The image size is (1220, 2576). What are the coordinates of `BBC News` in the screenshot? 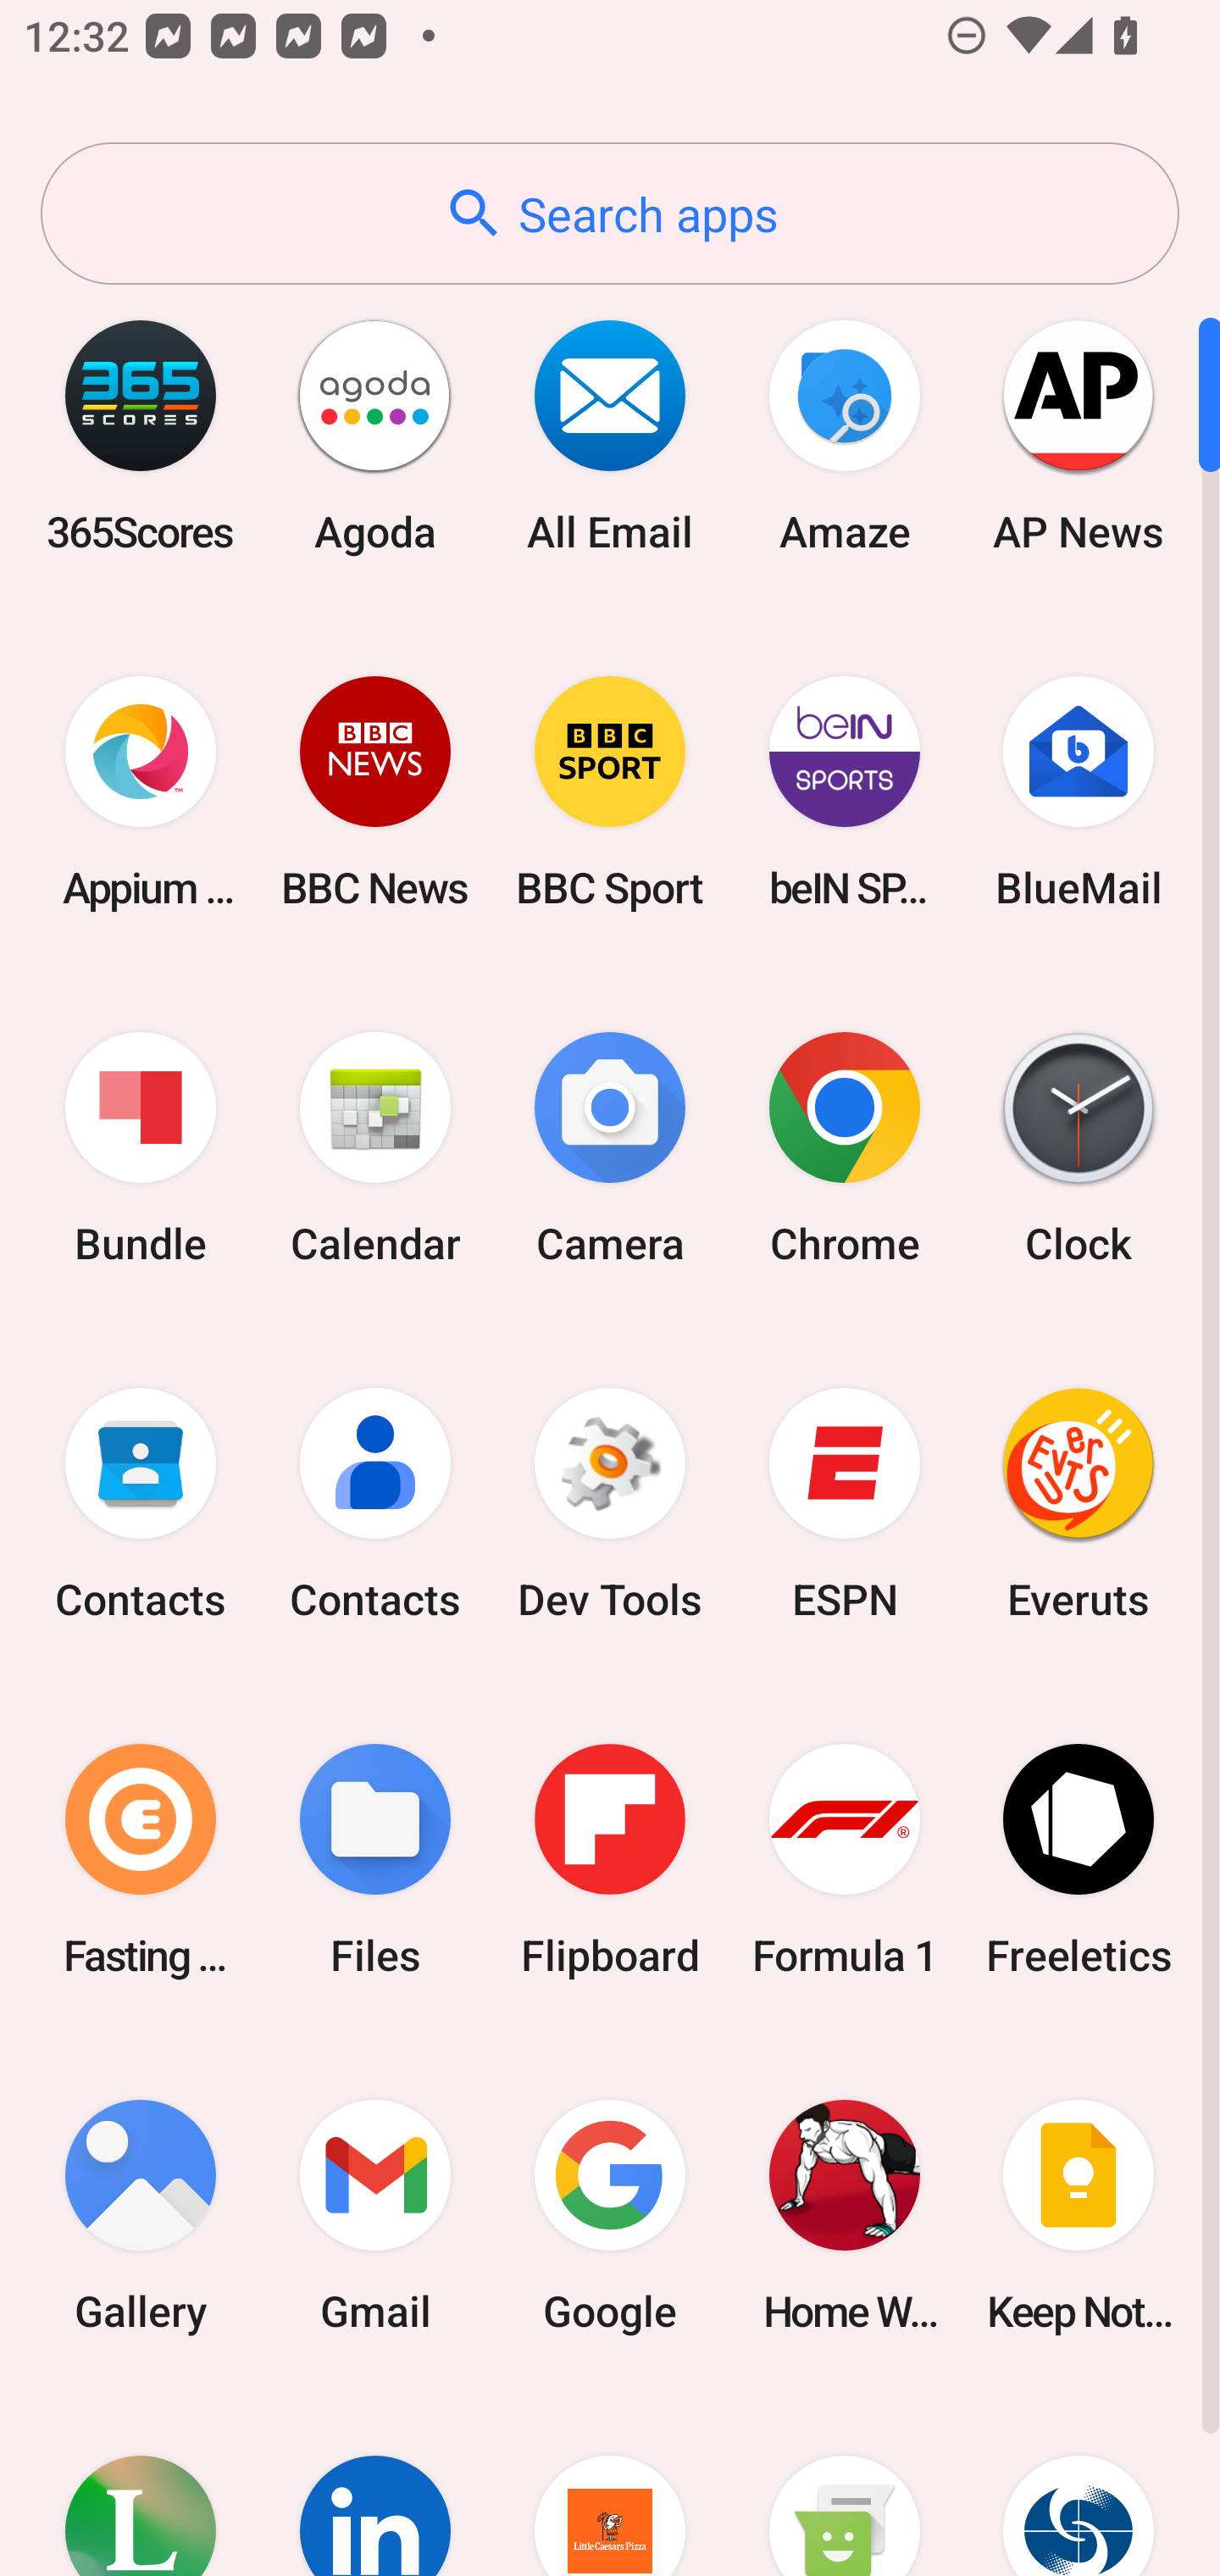 It's located at (375, 791).